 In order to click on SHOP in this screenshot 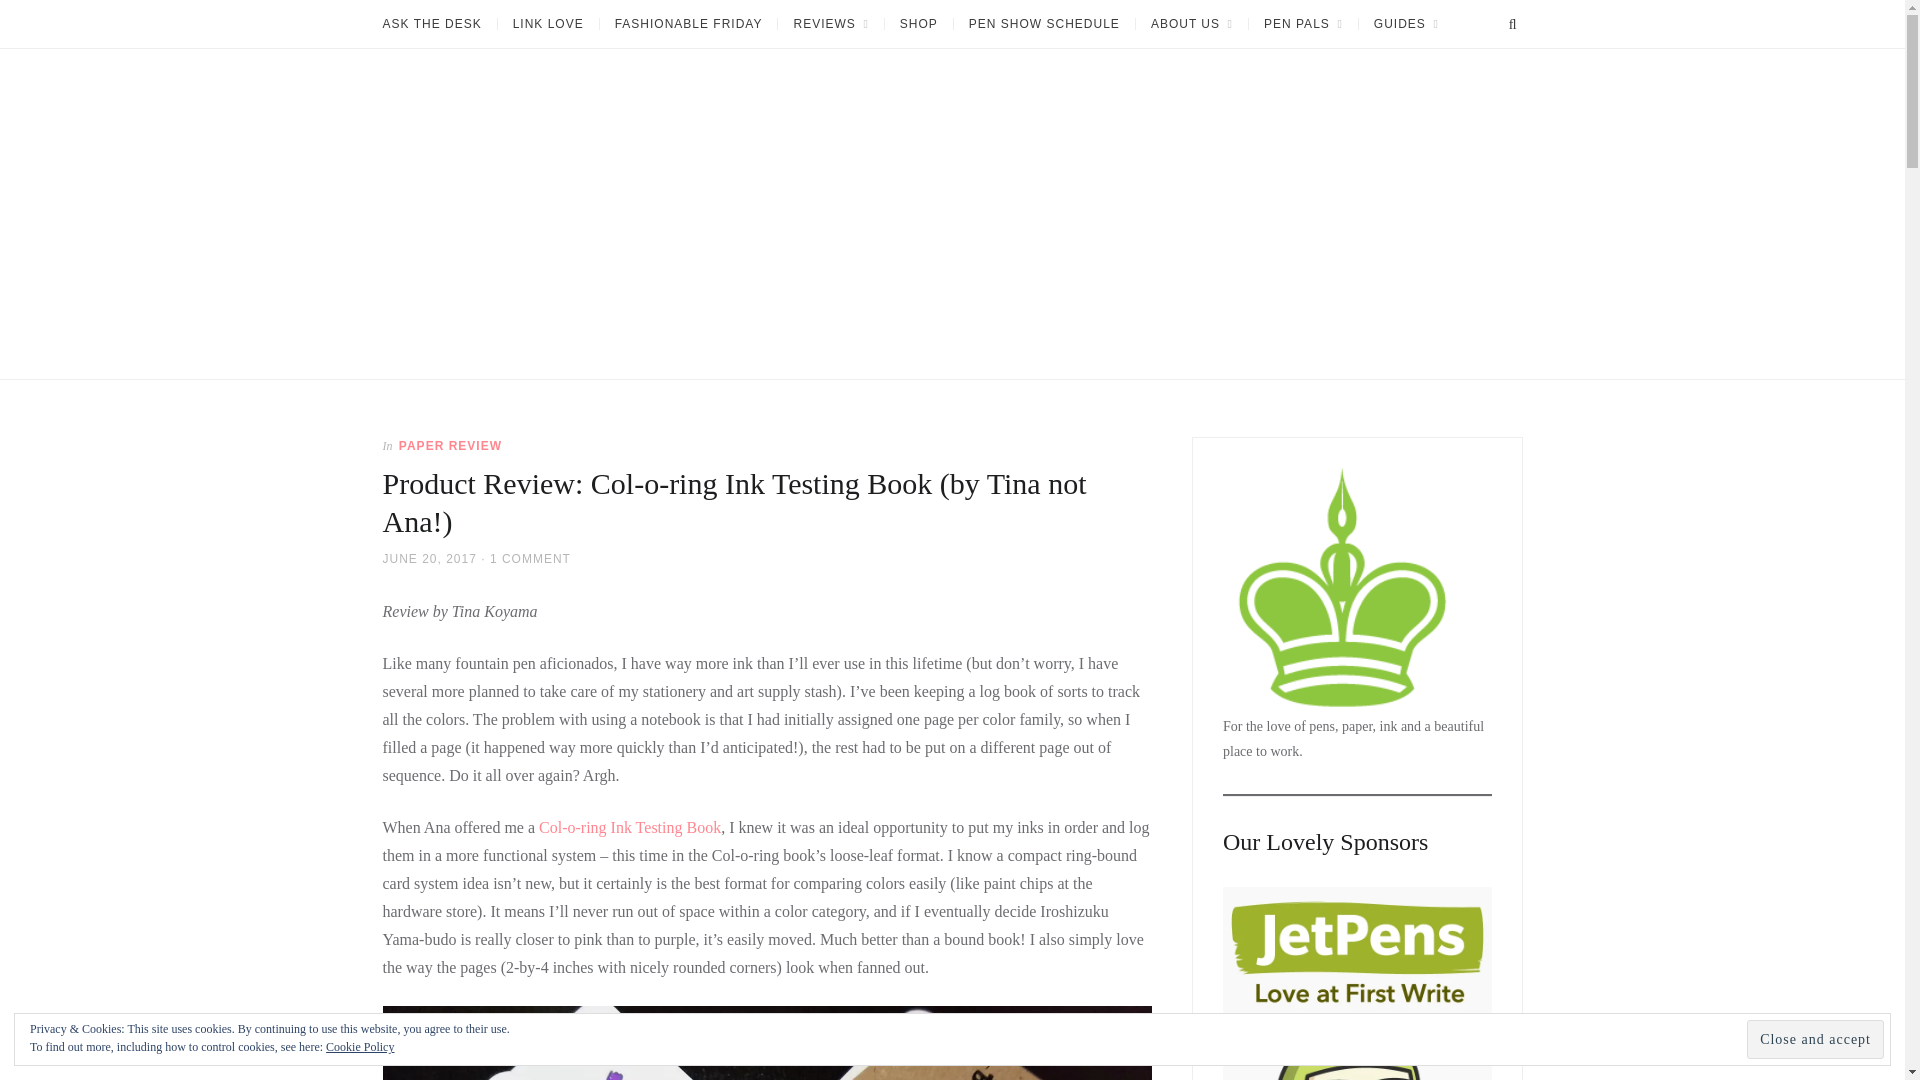, I will do `click(918, 24)`.